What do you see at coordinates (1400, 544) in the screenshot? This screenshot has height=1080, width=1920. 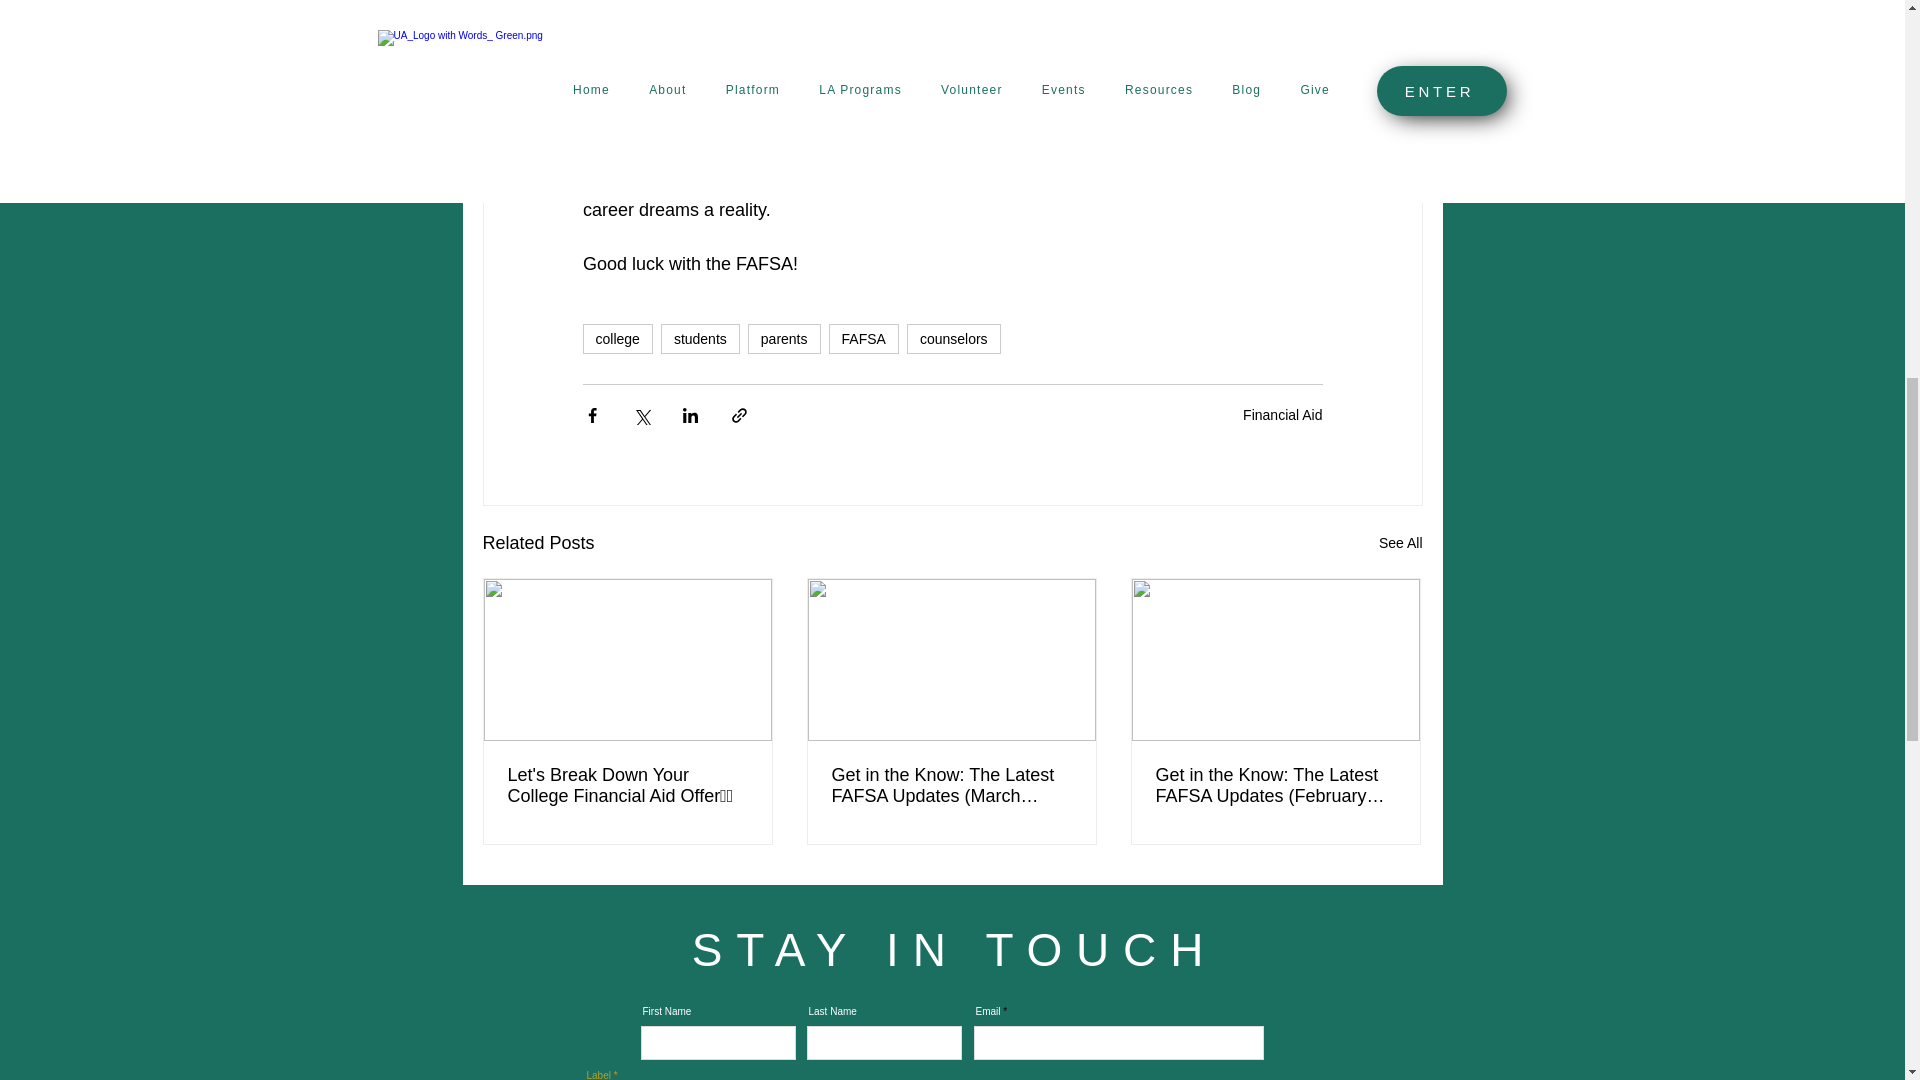 I see `See All` at bounding box center [1400, 544].